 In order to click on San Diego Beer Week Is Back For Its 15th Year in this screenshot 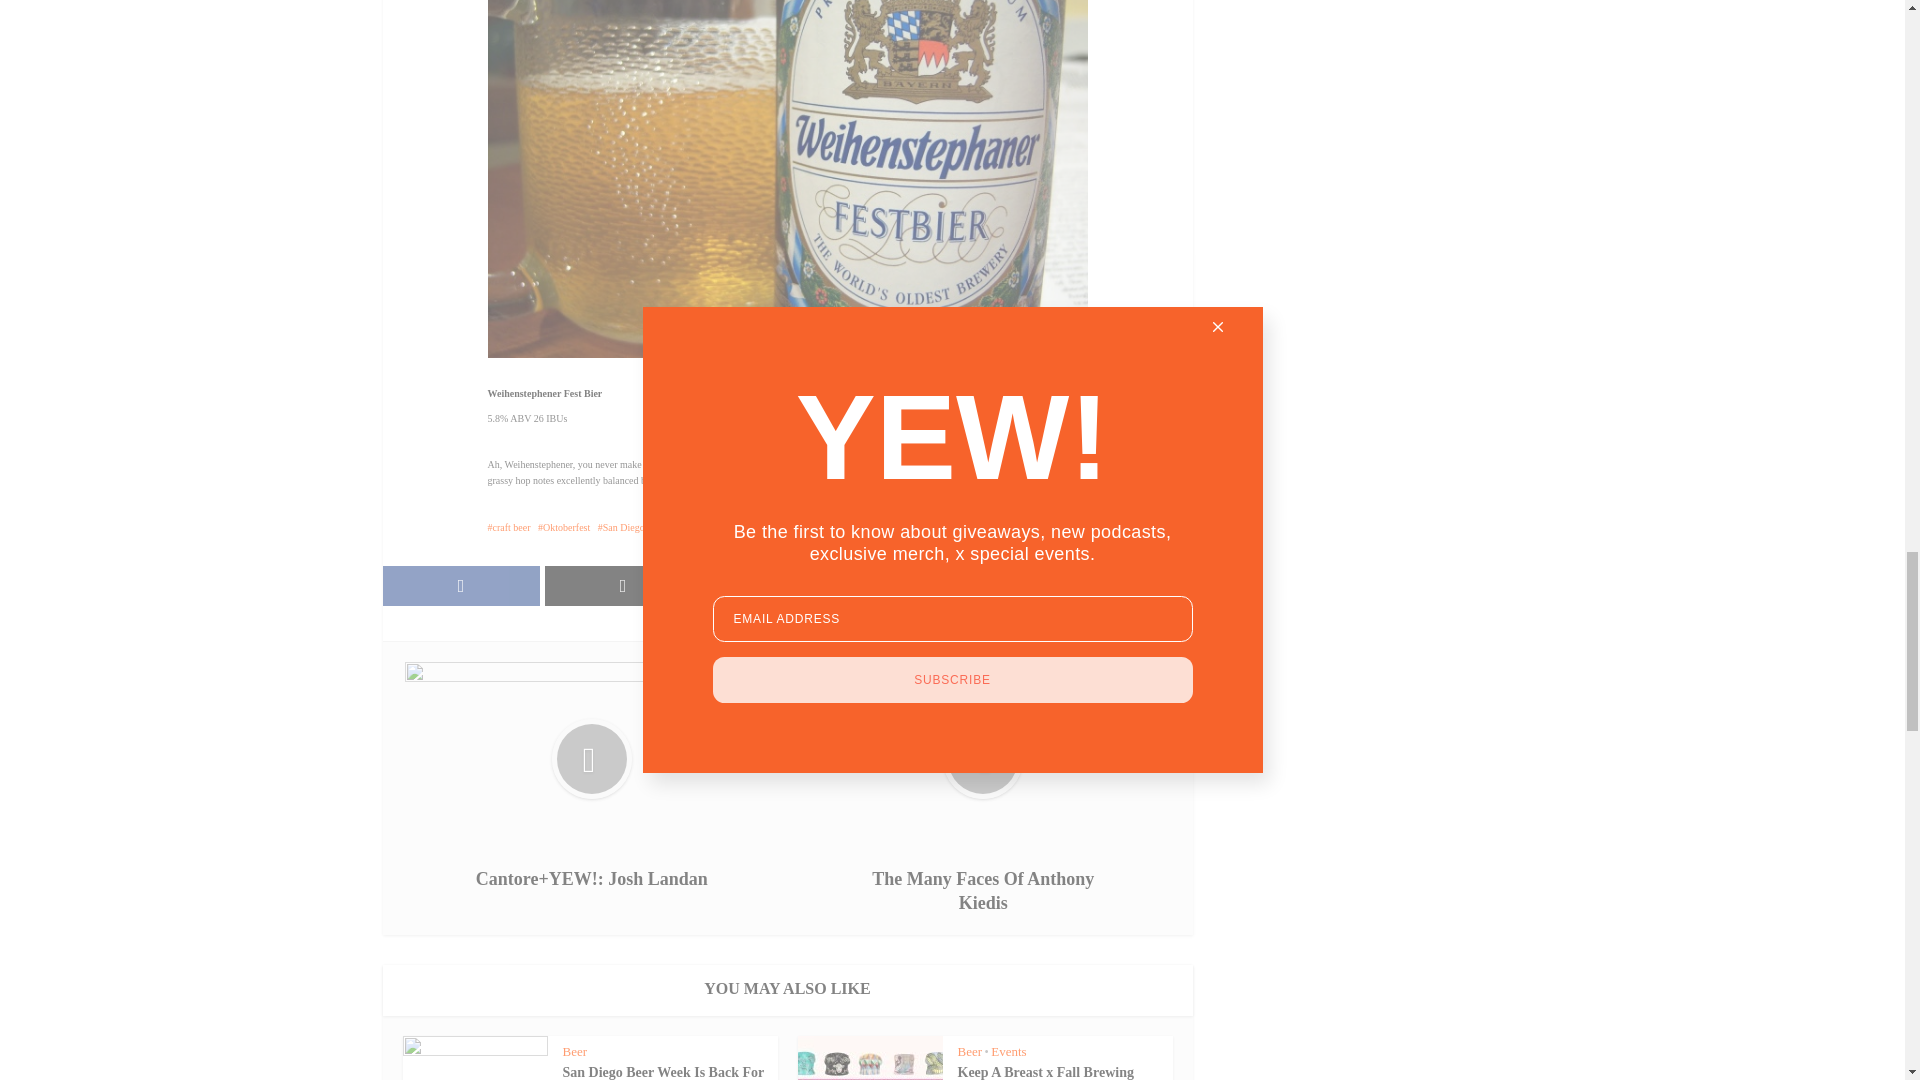, I will do `click(662, 1072)`.